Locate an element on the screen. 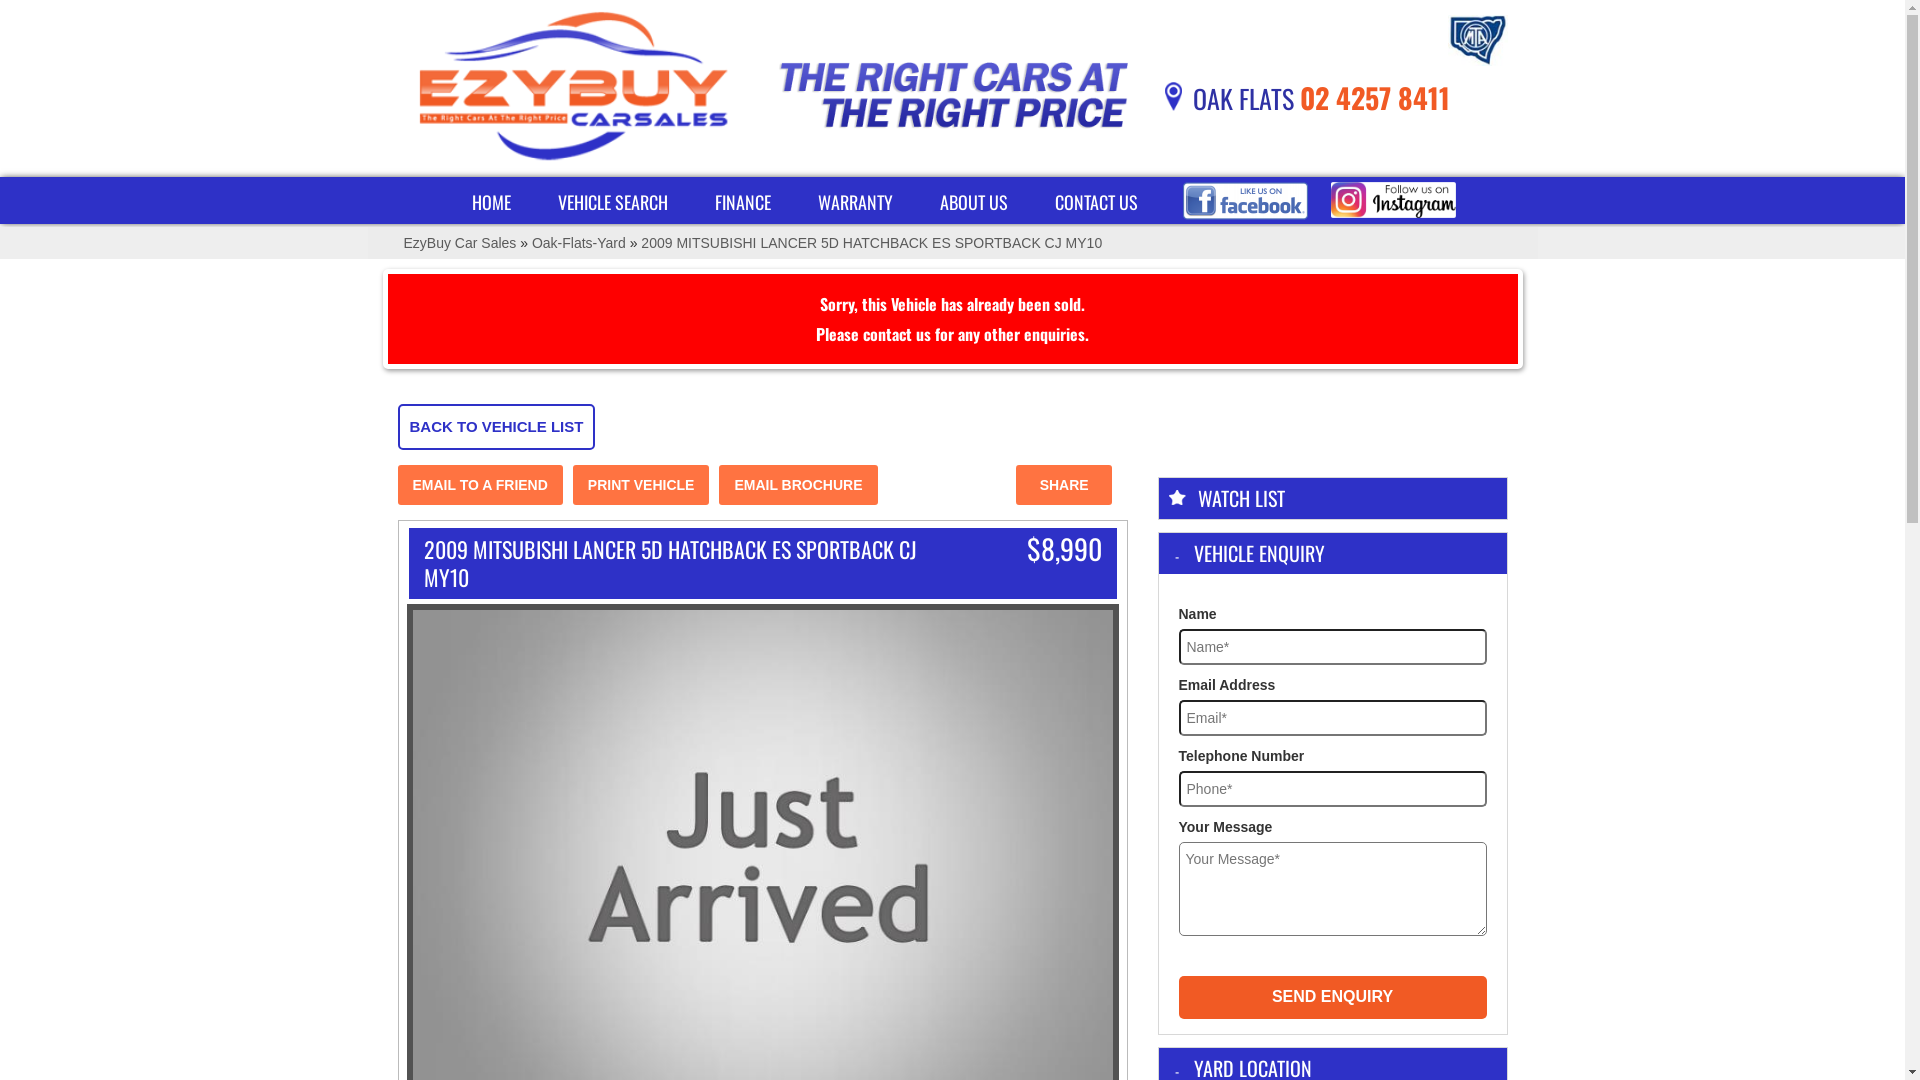 This screenshot has height=1080, width=1920. WATCH LIST is located at coordinates (1242, 498).